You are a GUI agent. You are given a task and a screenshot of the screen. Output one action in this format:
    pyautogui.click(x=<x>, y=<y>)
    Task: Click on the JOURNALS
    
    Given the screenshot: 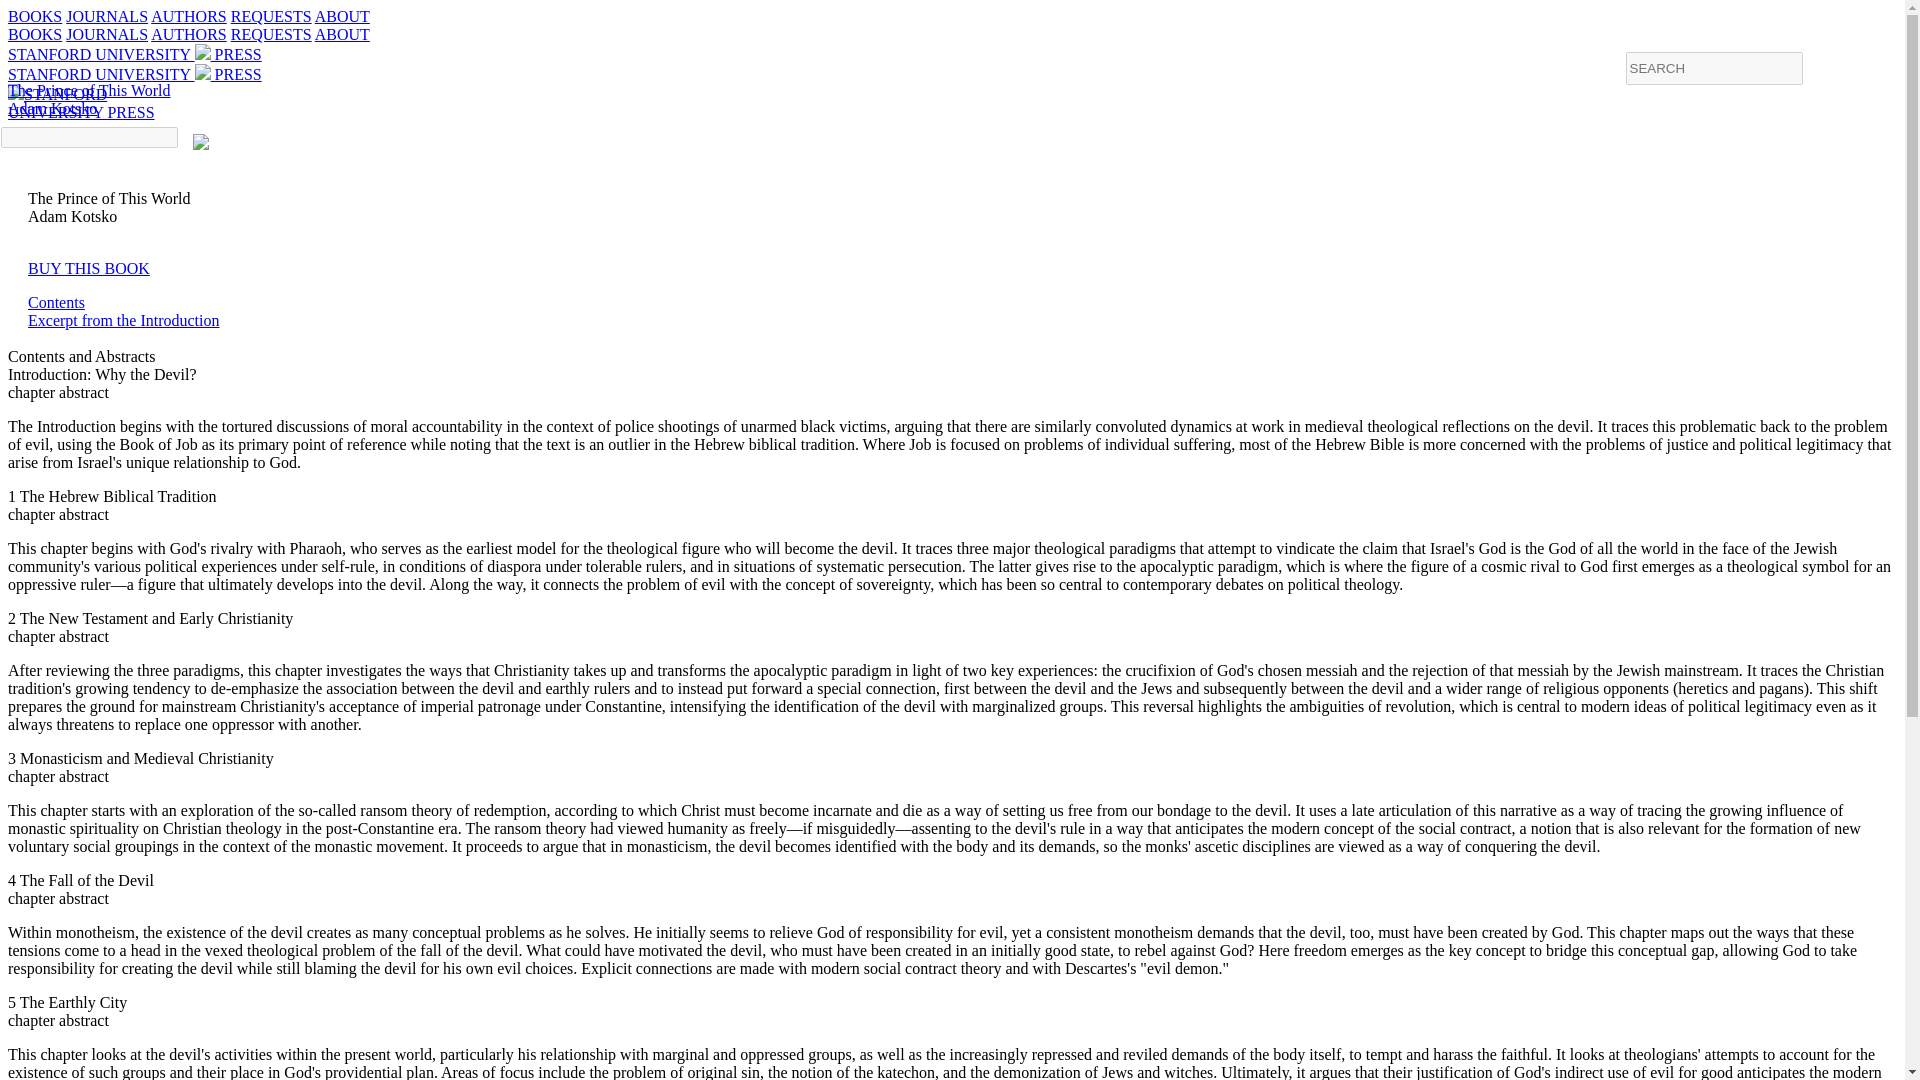 What is the action you would take?
    pyautogui.click(x=106, y=16)
    